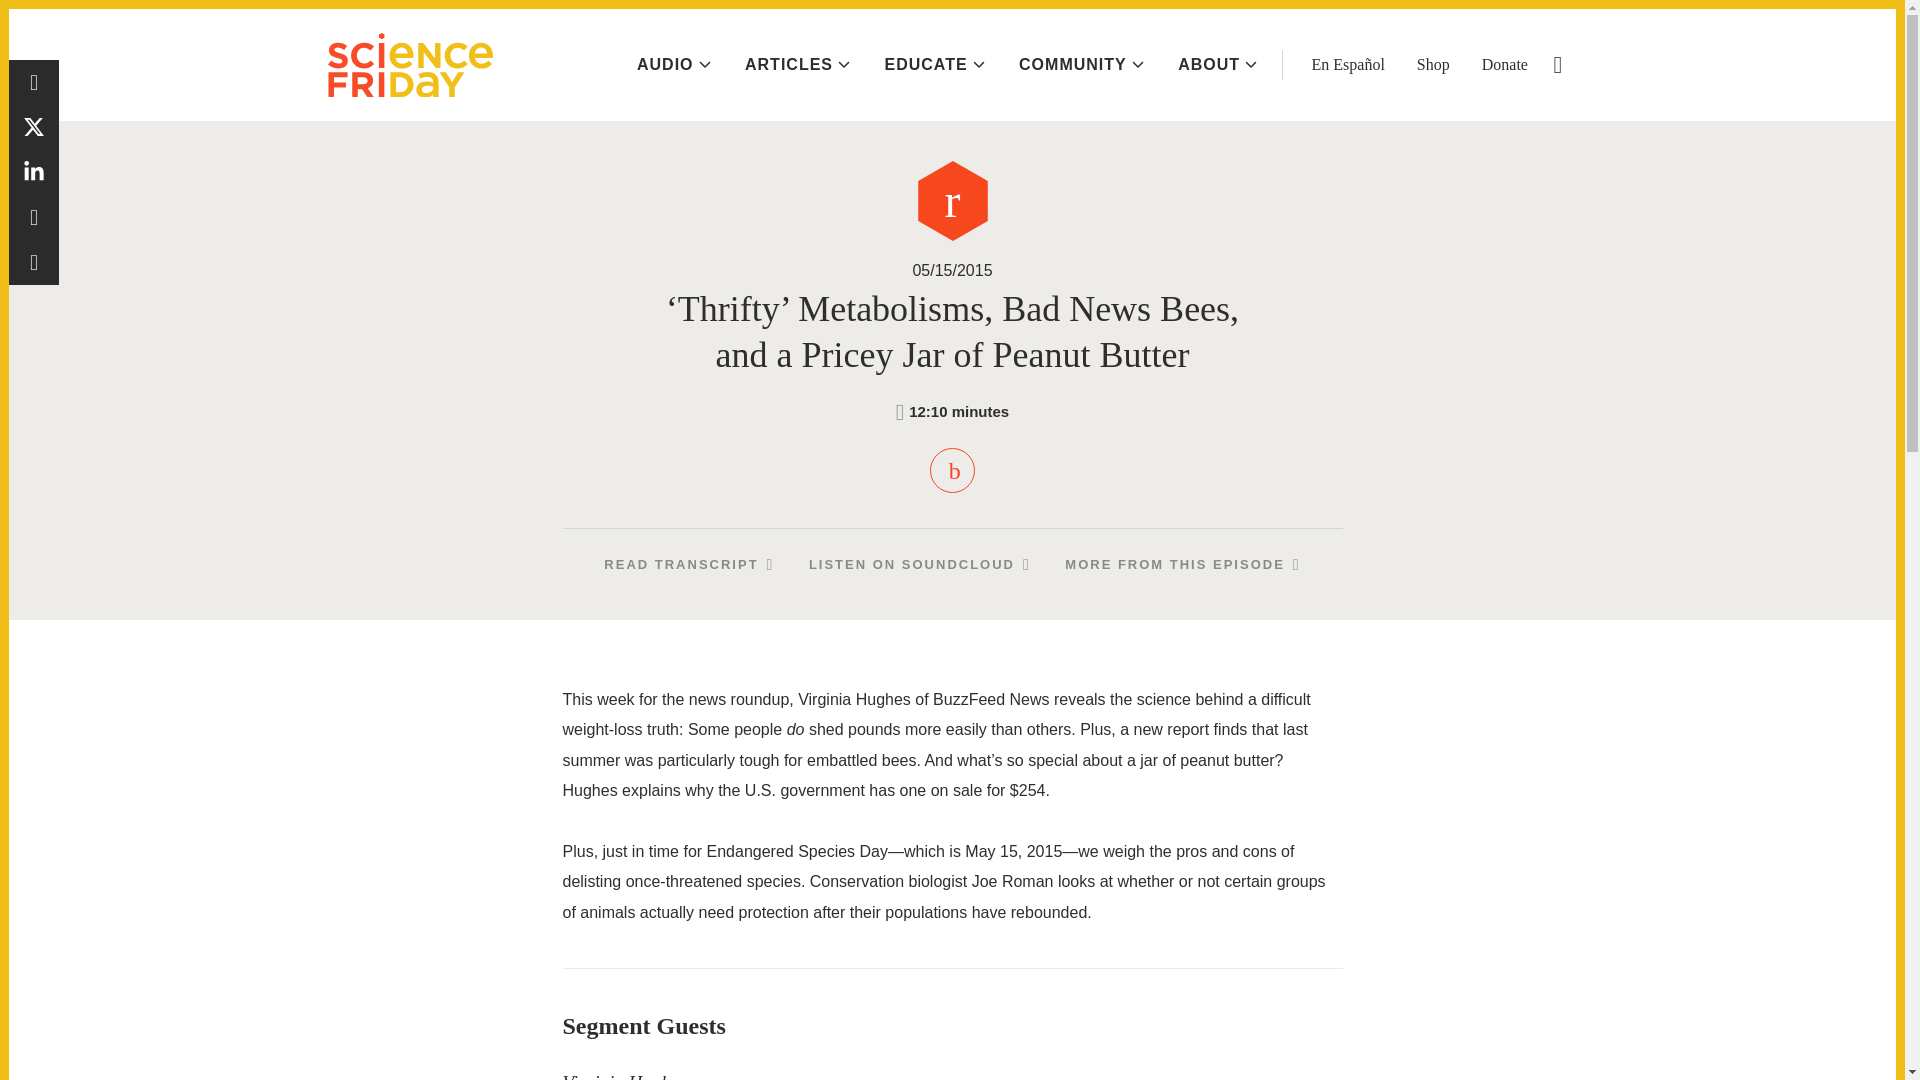 The height and width of the screenshot is (1080, 1920). I want to click on Reddit, so click(34, 217).